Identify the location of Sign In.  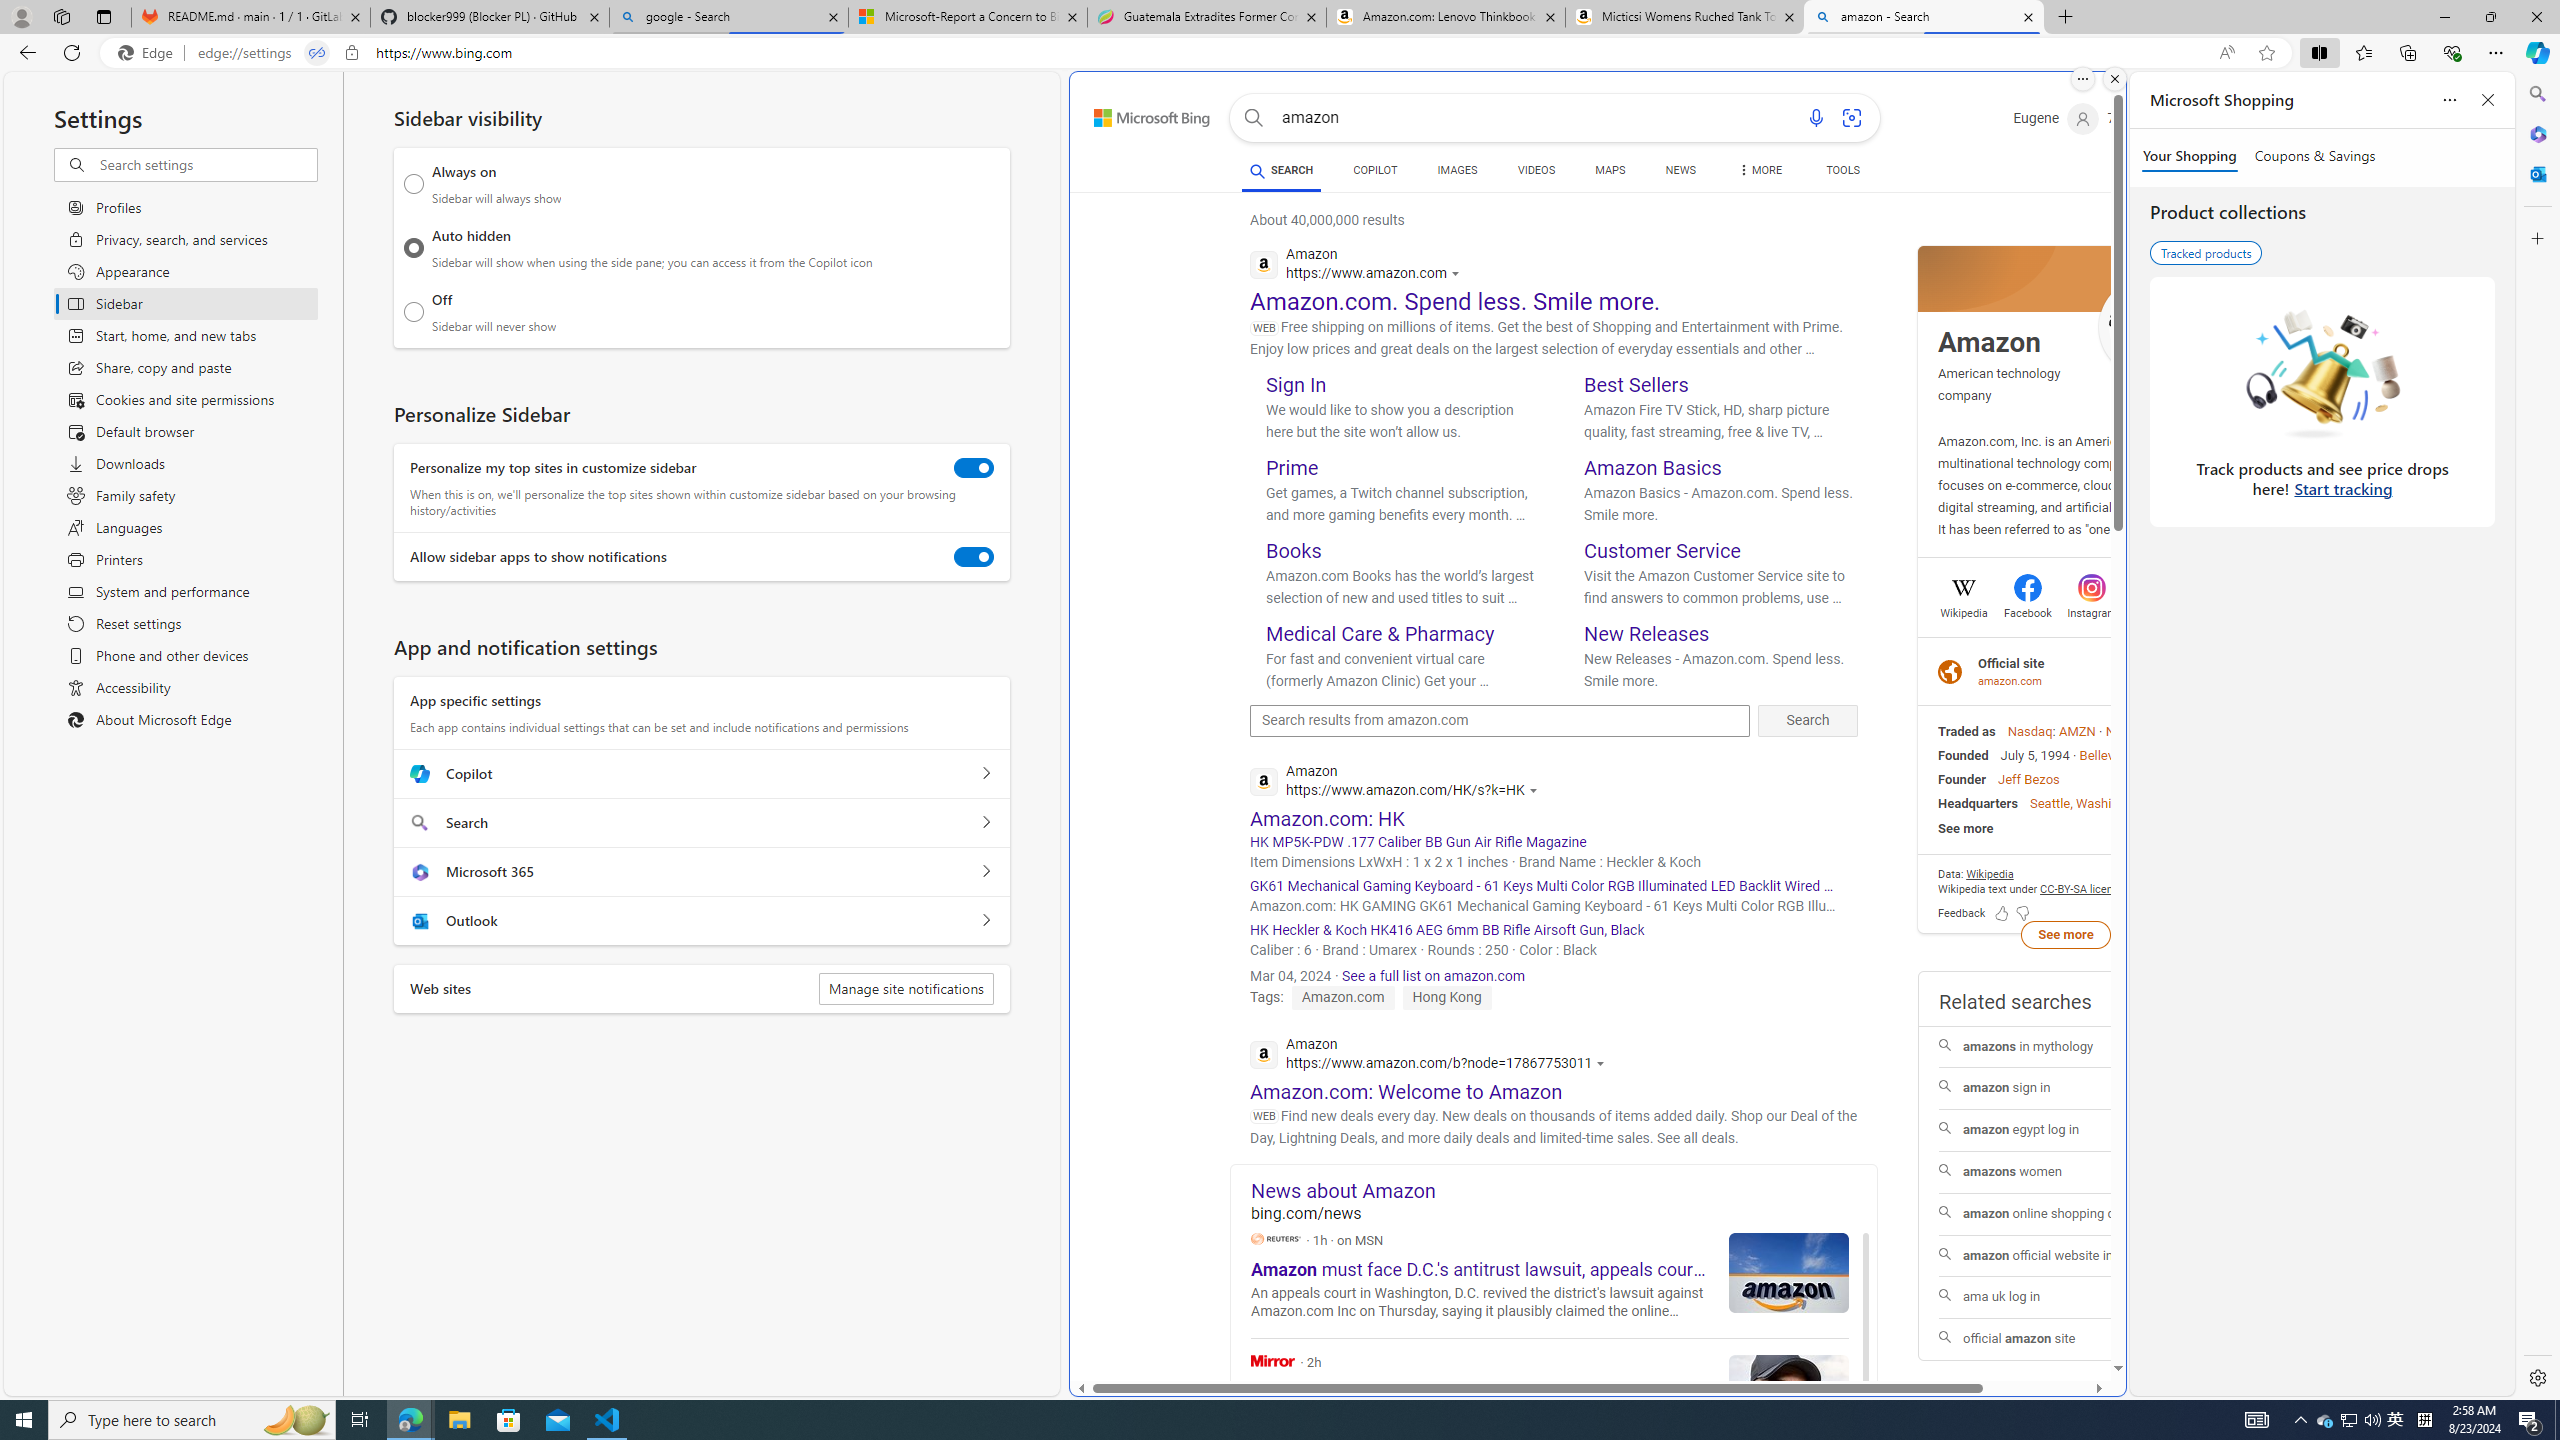
(1296, 384).